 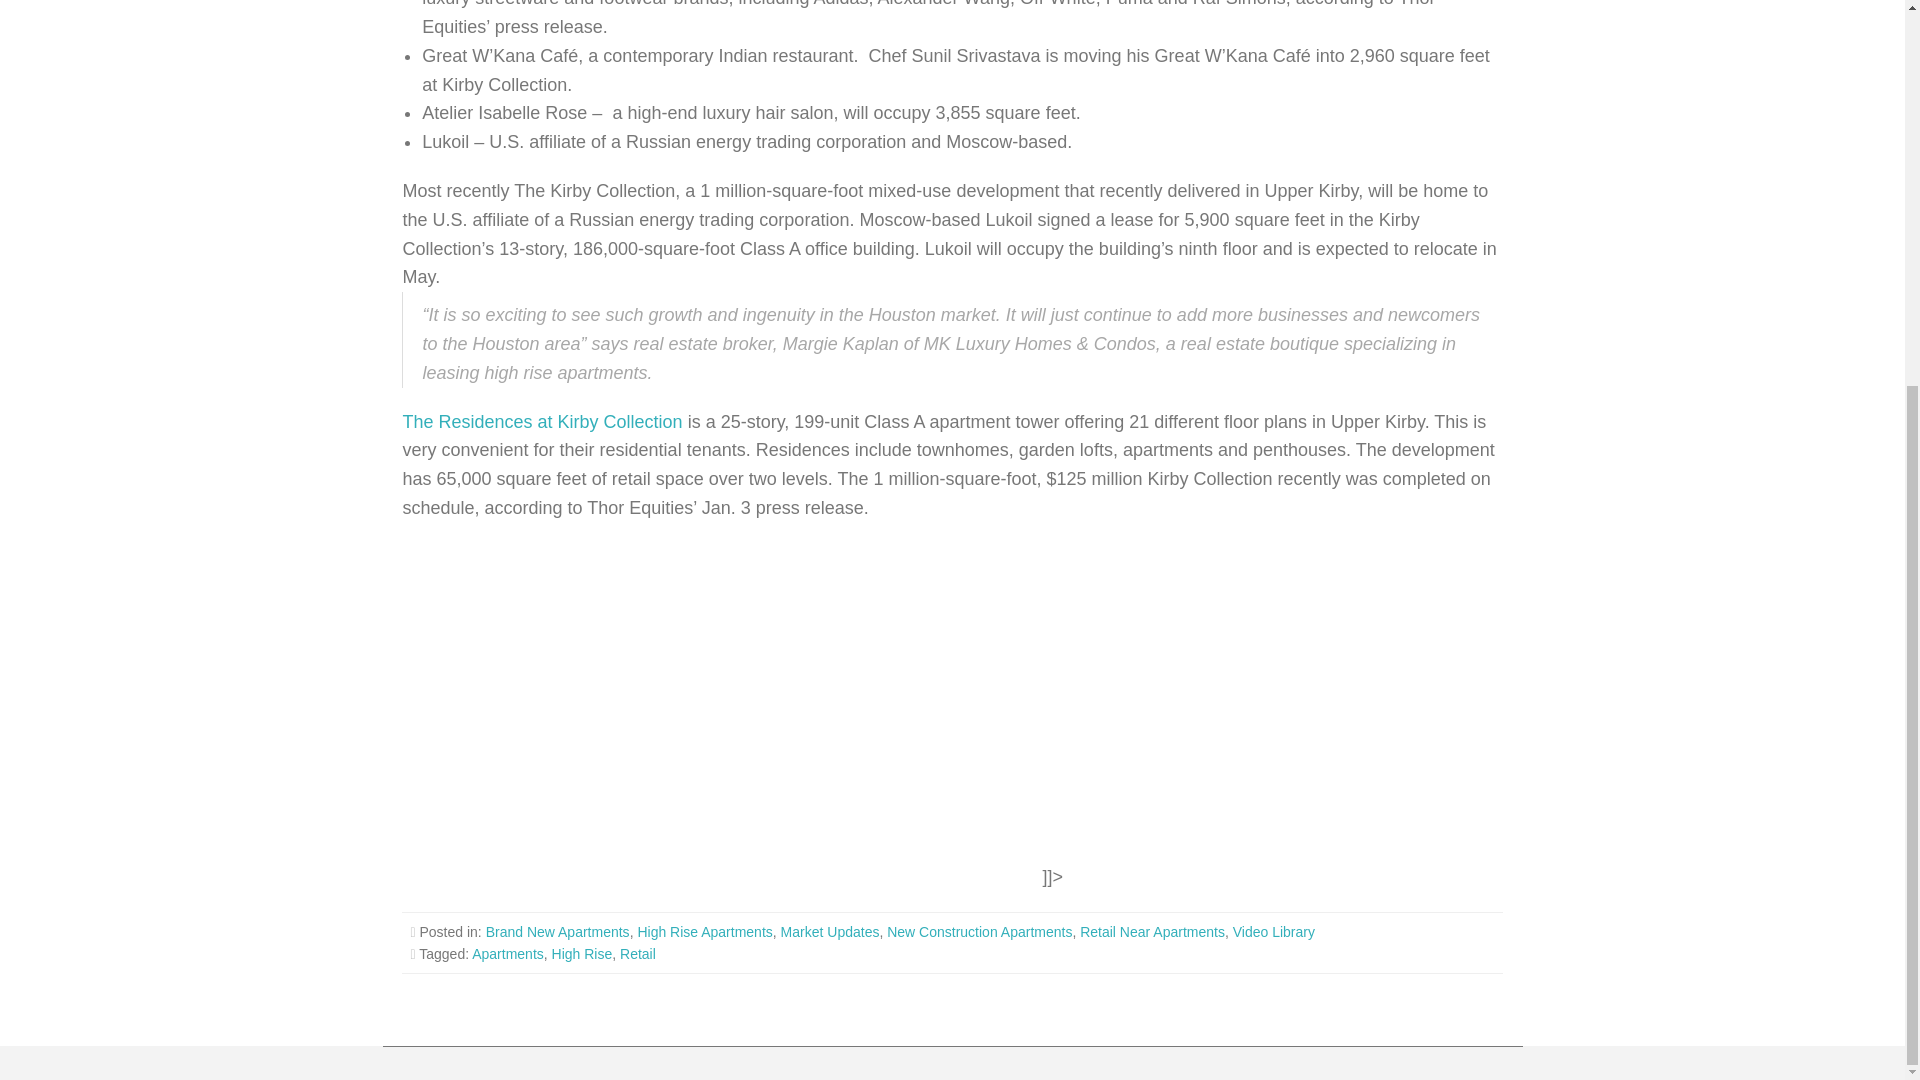 What do you see at coordinates (830, 932) in the screenshot?
I see `Market Updates` at bounding box center [830, 932].